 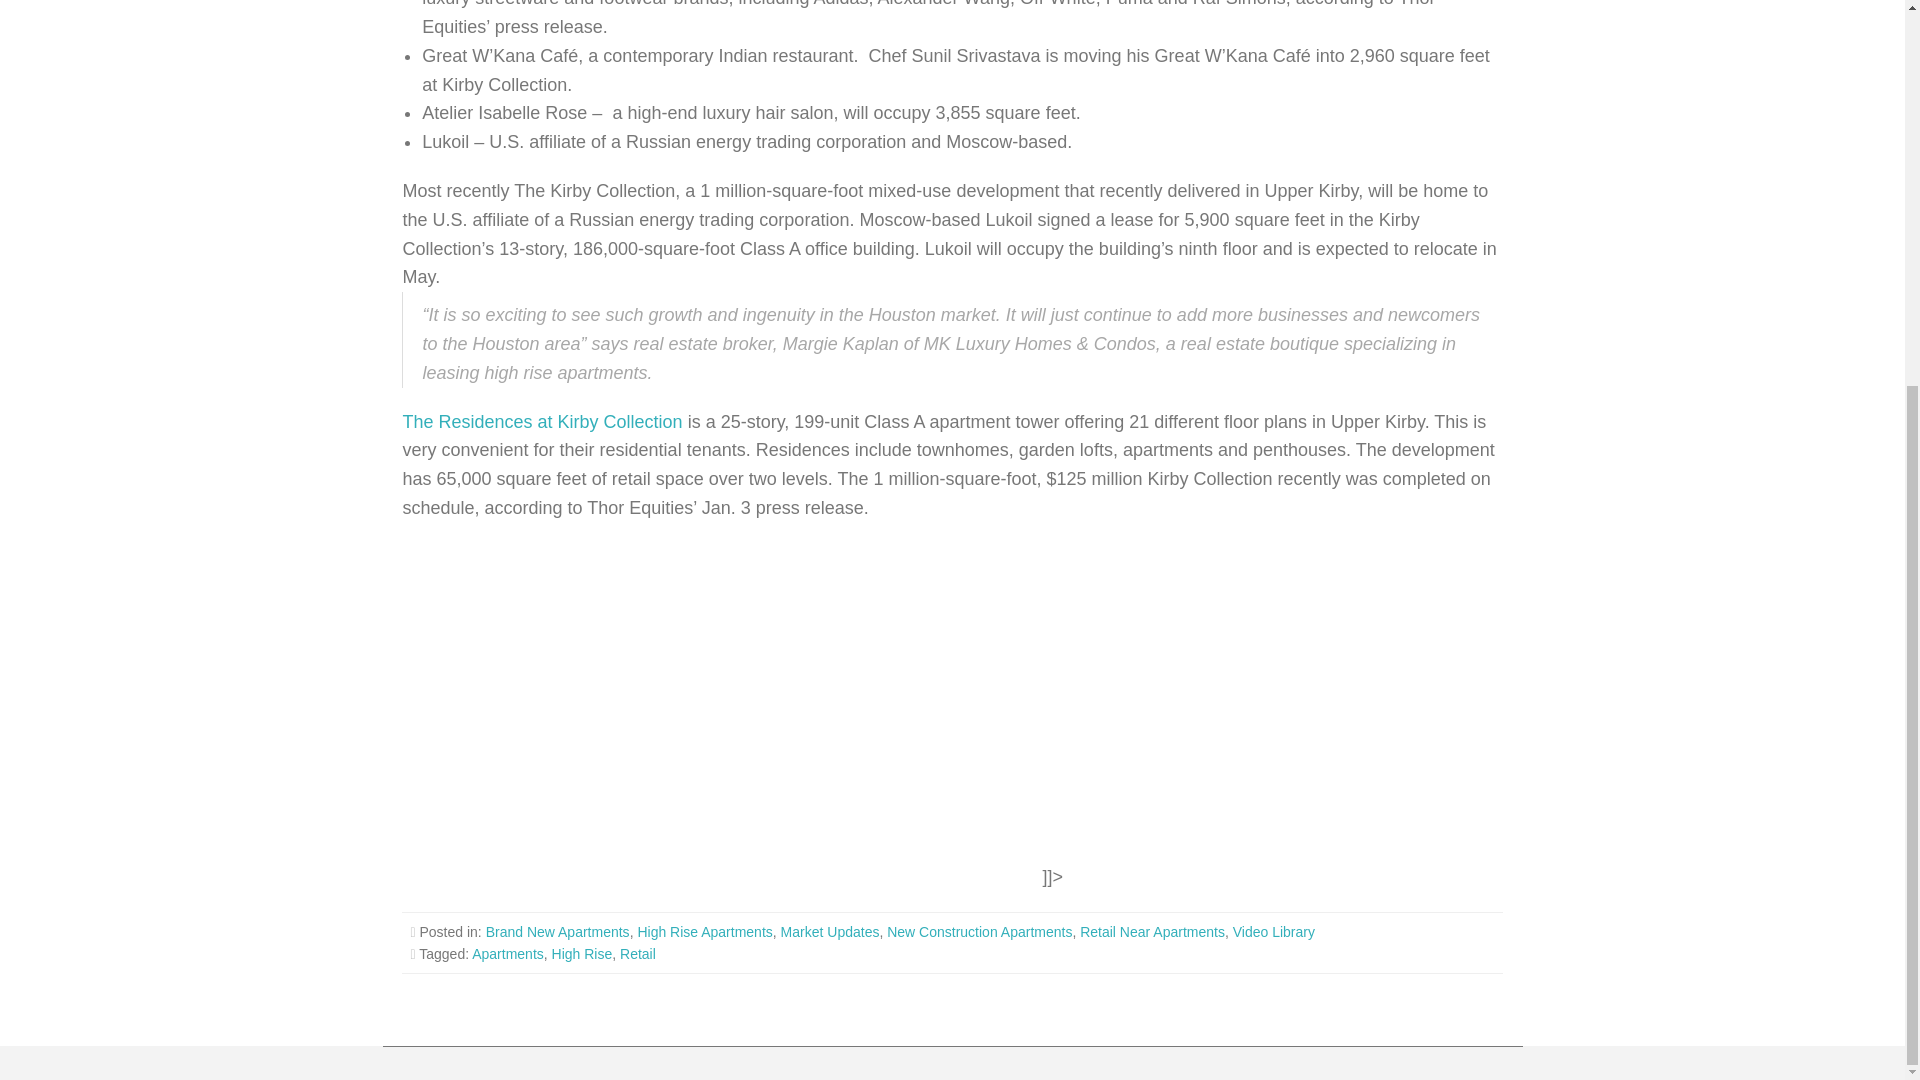 What do you see at coordinates (830, 932) in the screenshot?
I see `Market Updates` at bounding box center [830, 932].